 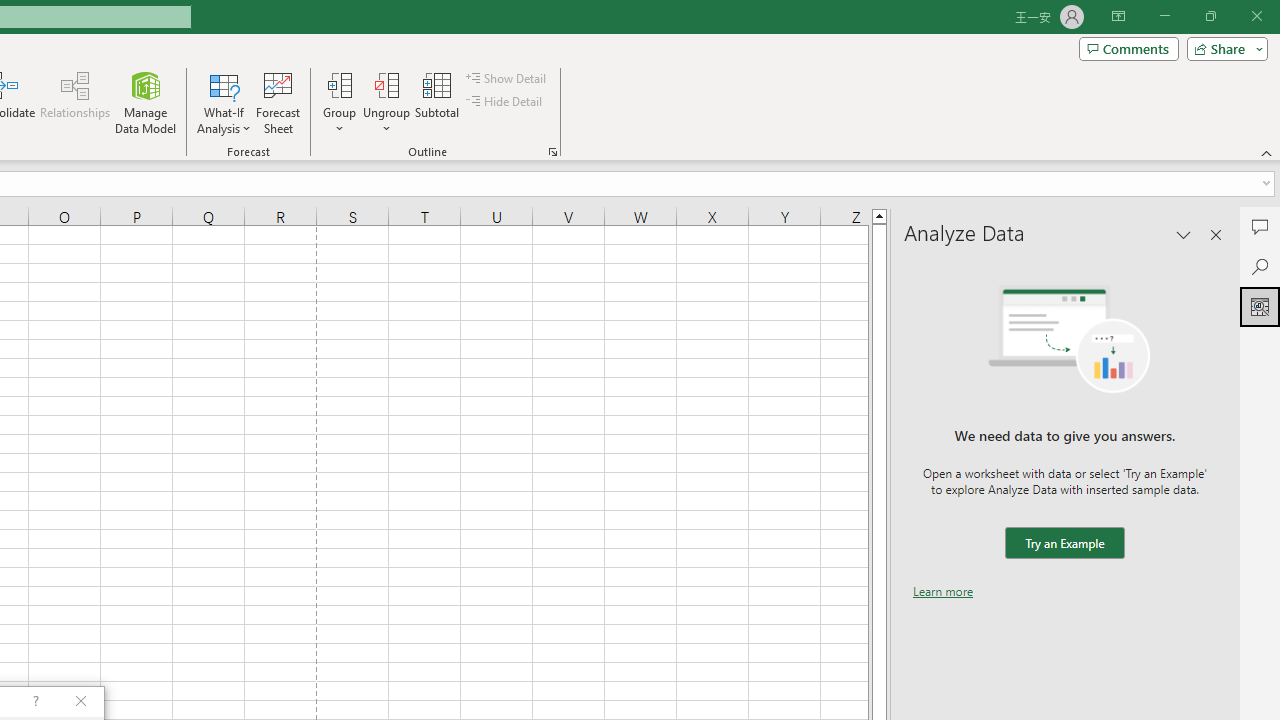 What do you see at coordinates (552, 152) in the screenshot?
I see `Group and Outline Settings` at bounding box center [552, 152].